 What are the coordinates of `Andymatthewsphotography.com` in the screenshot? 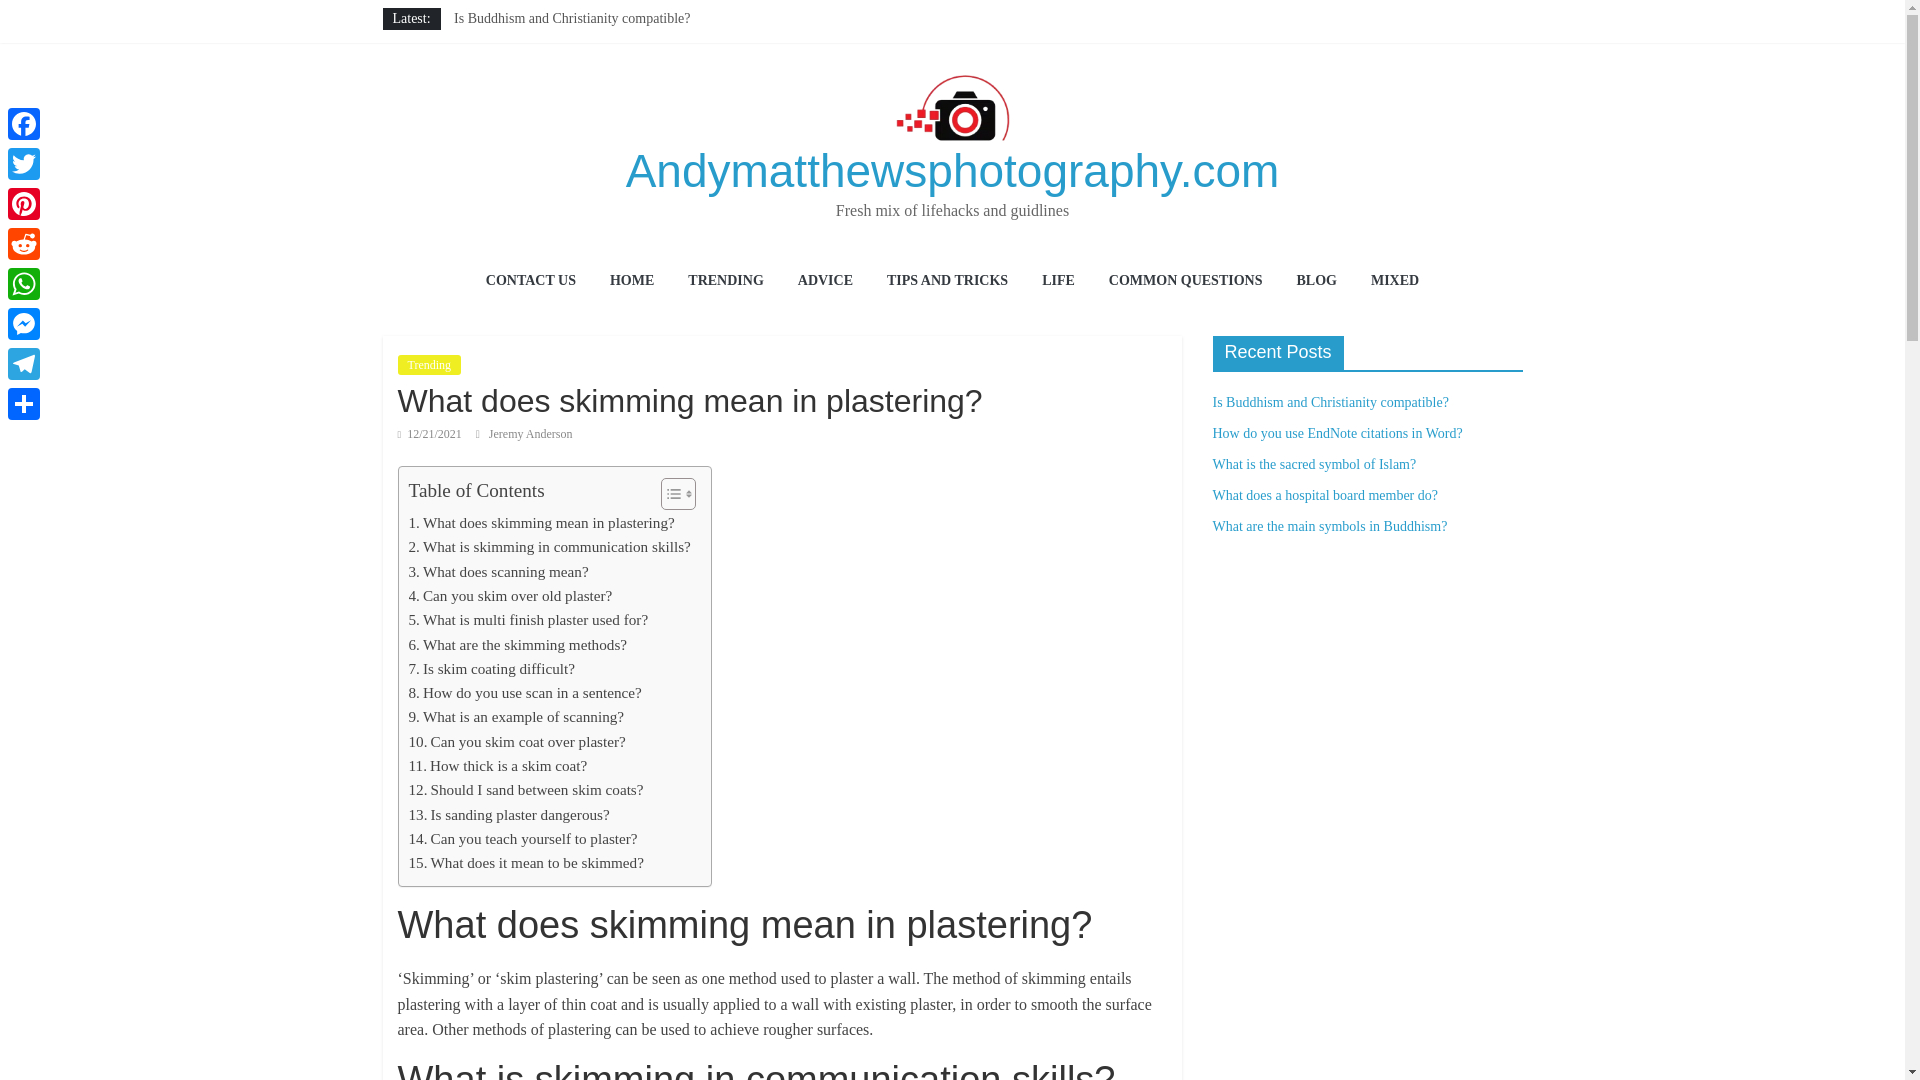 It's located at (952, 170).